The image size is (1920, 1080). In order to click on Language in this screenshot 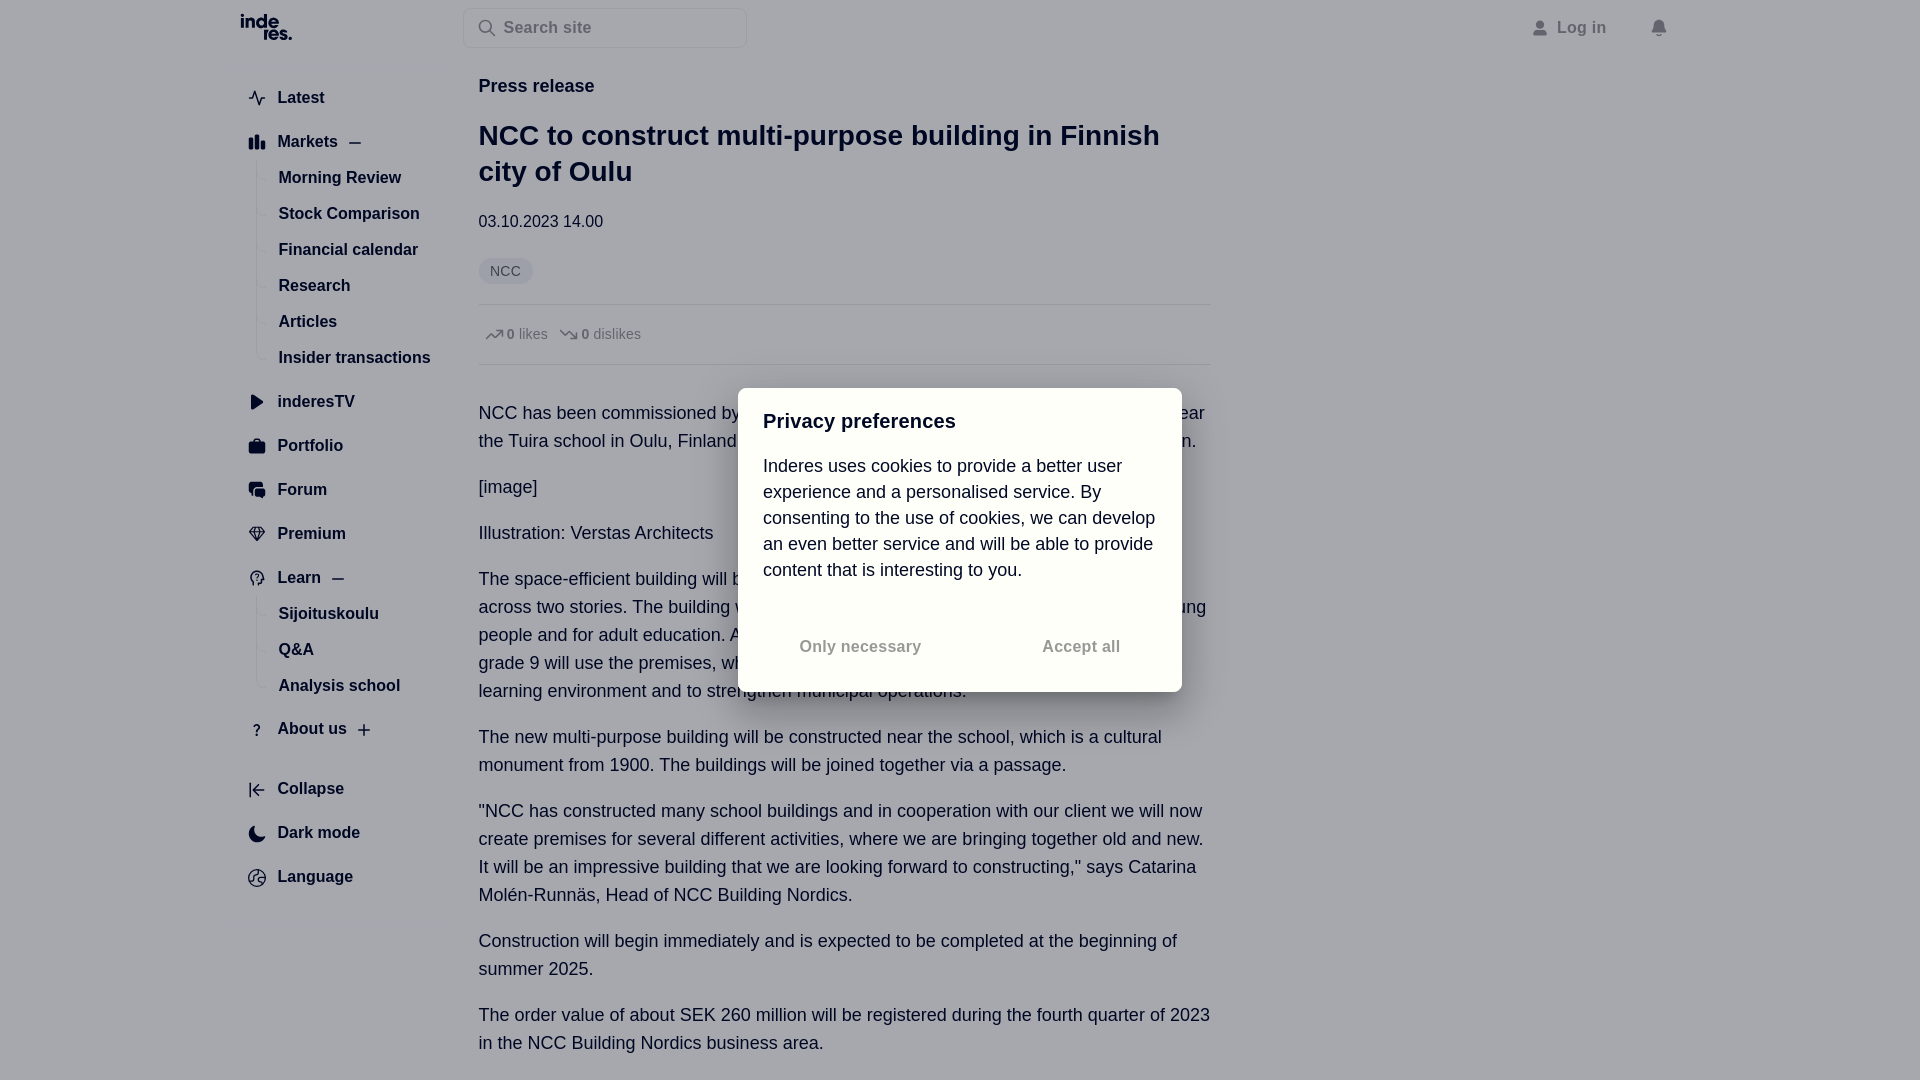, I will do `click(300, 878)`.